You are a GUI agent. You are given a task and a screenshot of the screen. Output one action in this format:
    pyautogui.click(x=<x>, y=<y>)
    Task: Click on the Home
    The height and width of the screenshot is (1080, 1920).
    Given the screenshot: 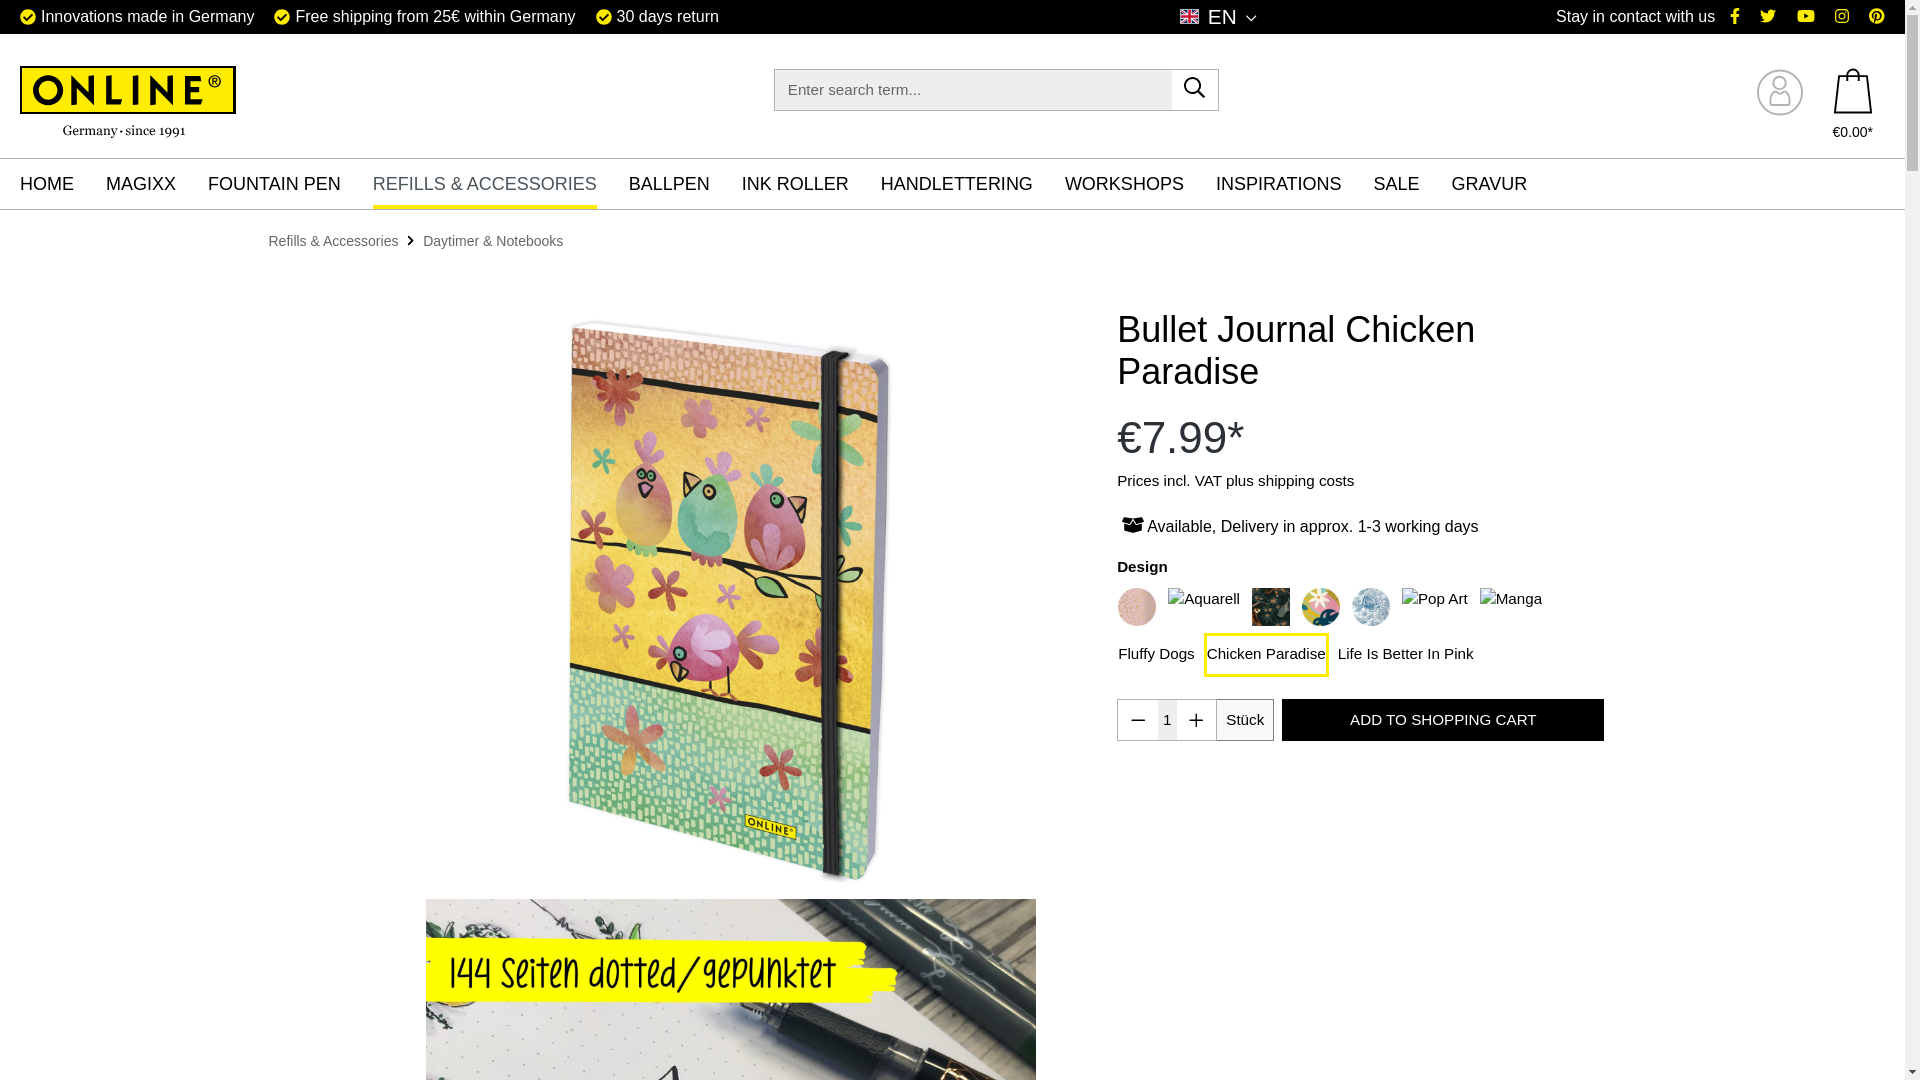 What is the action you would take?
    pyautogui.click(x=62, y=184)
    